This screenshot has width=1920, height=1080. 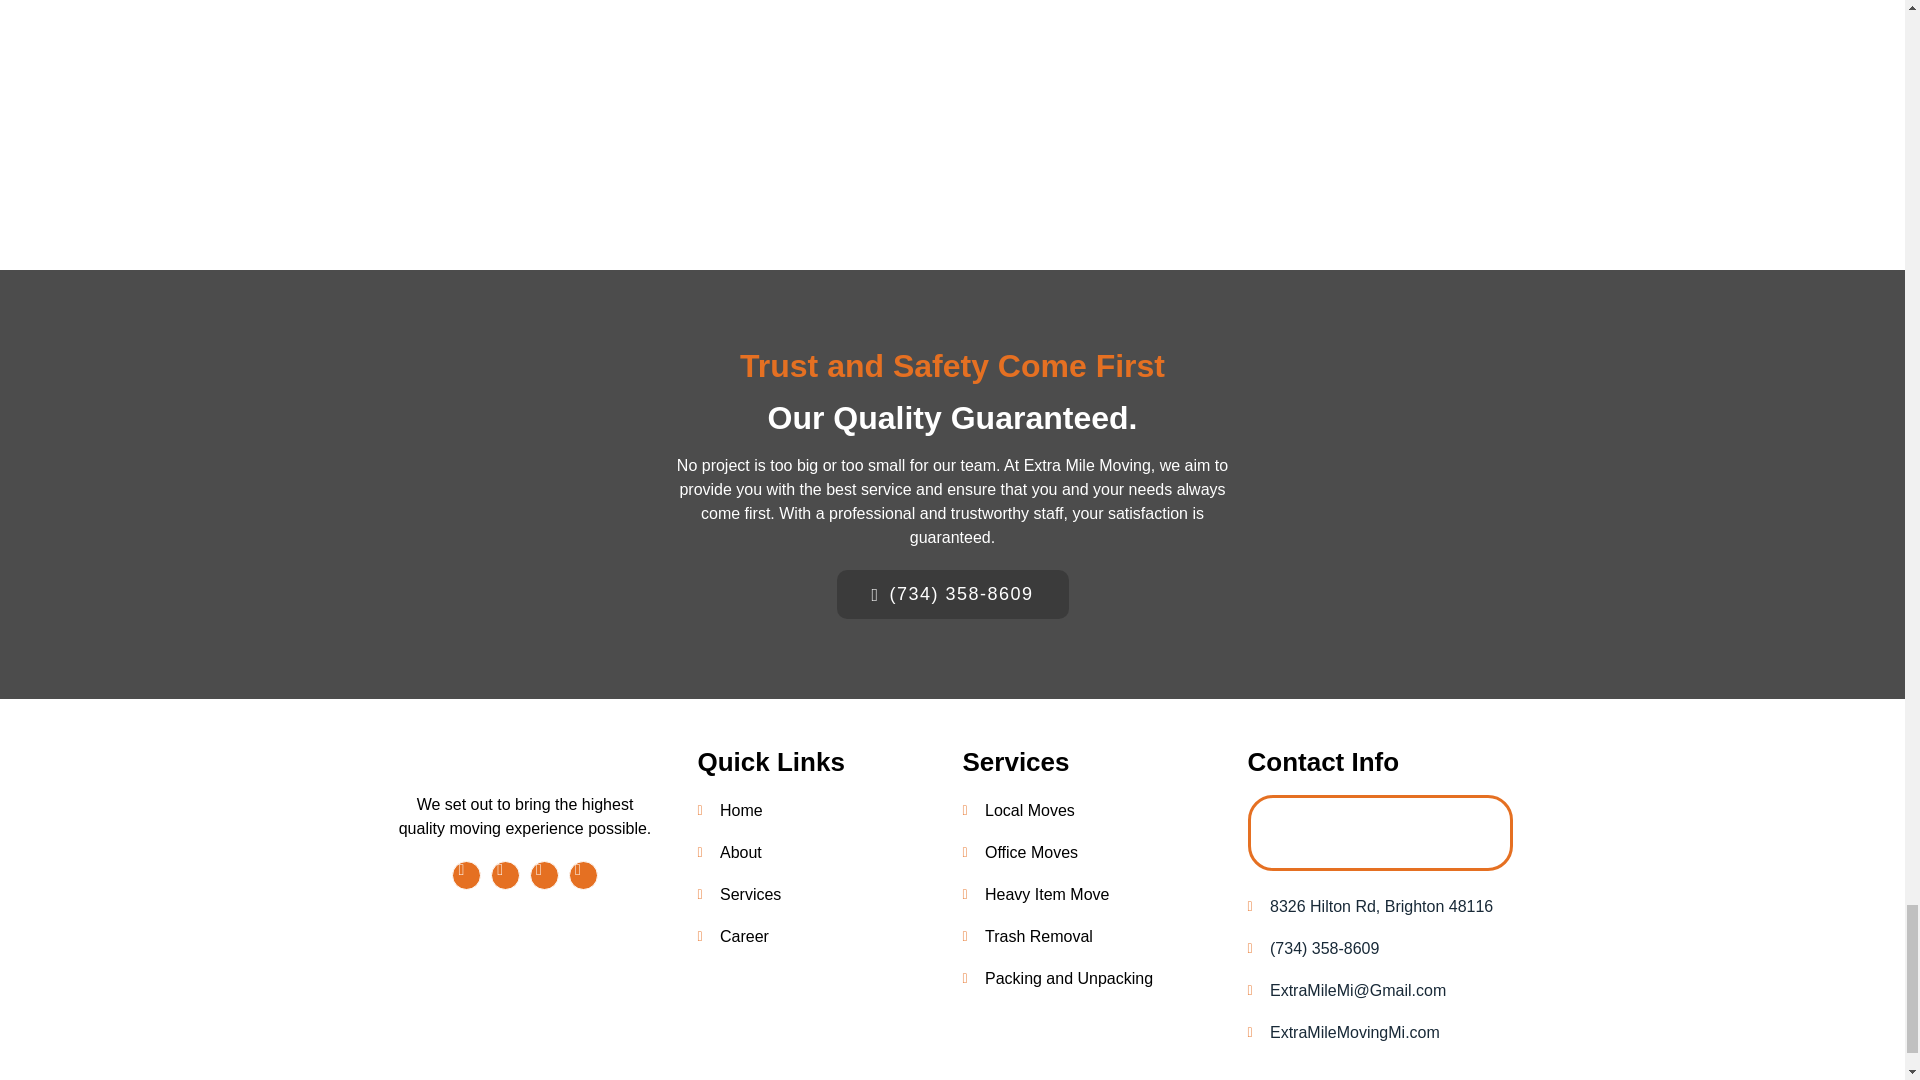 I want to click on 8326 hilton rd Brighton mi48116, so click(x=1379, y=833).